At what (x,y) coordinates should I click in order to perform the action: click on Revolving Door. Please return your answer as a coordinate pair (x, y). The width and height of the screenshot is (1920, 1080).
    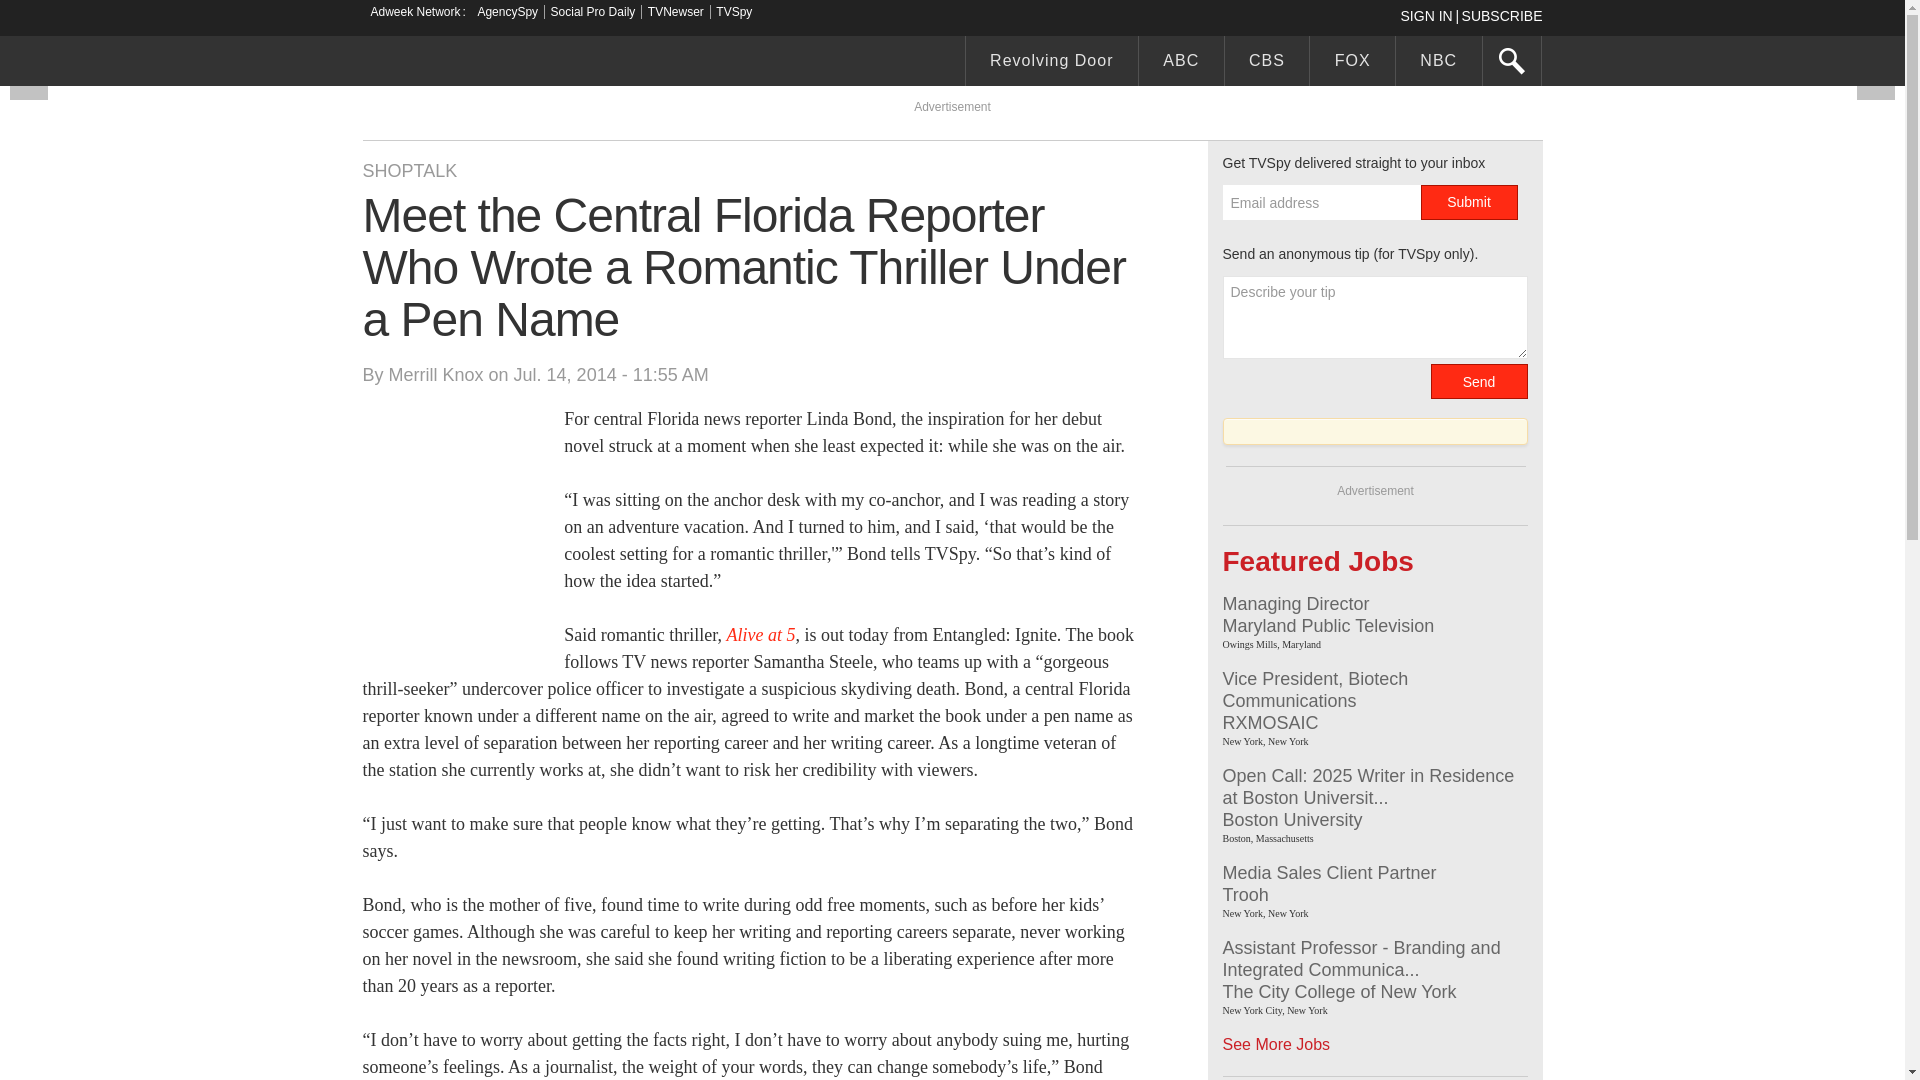
    Looking at the image, I should click on (1052, 63).